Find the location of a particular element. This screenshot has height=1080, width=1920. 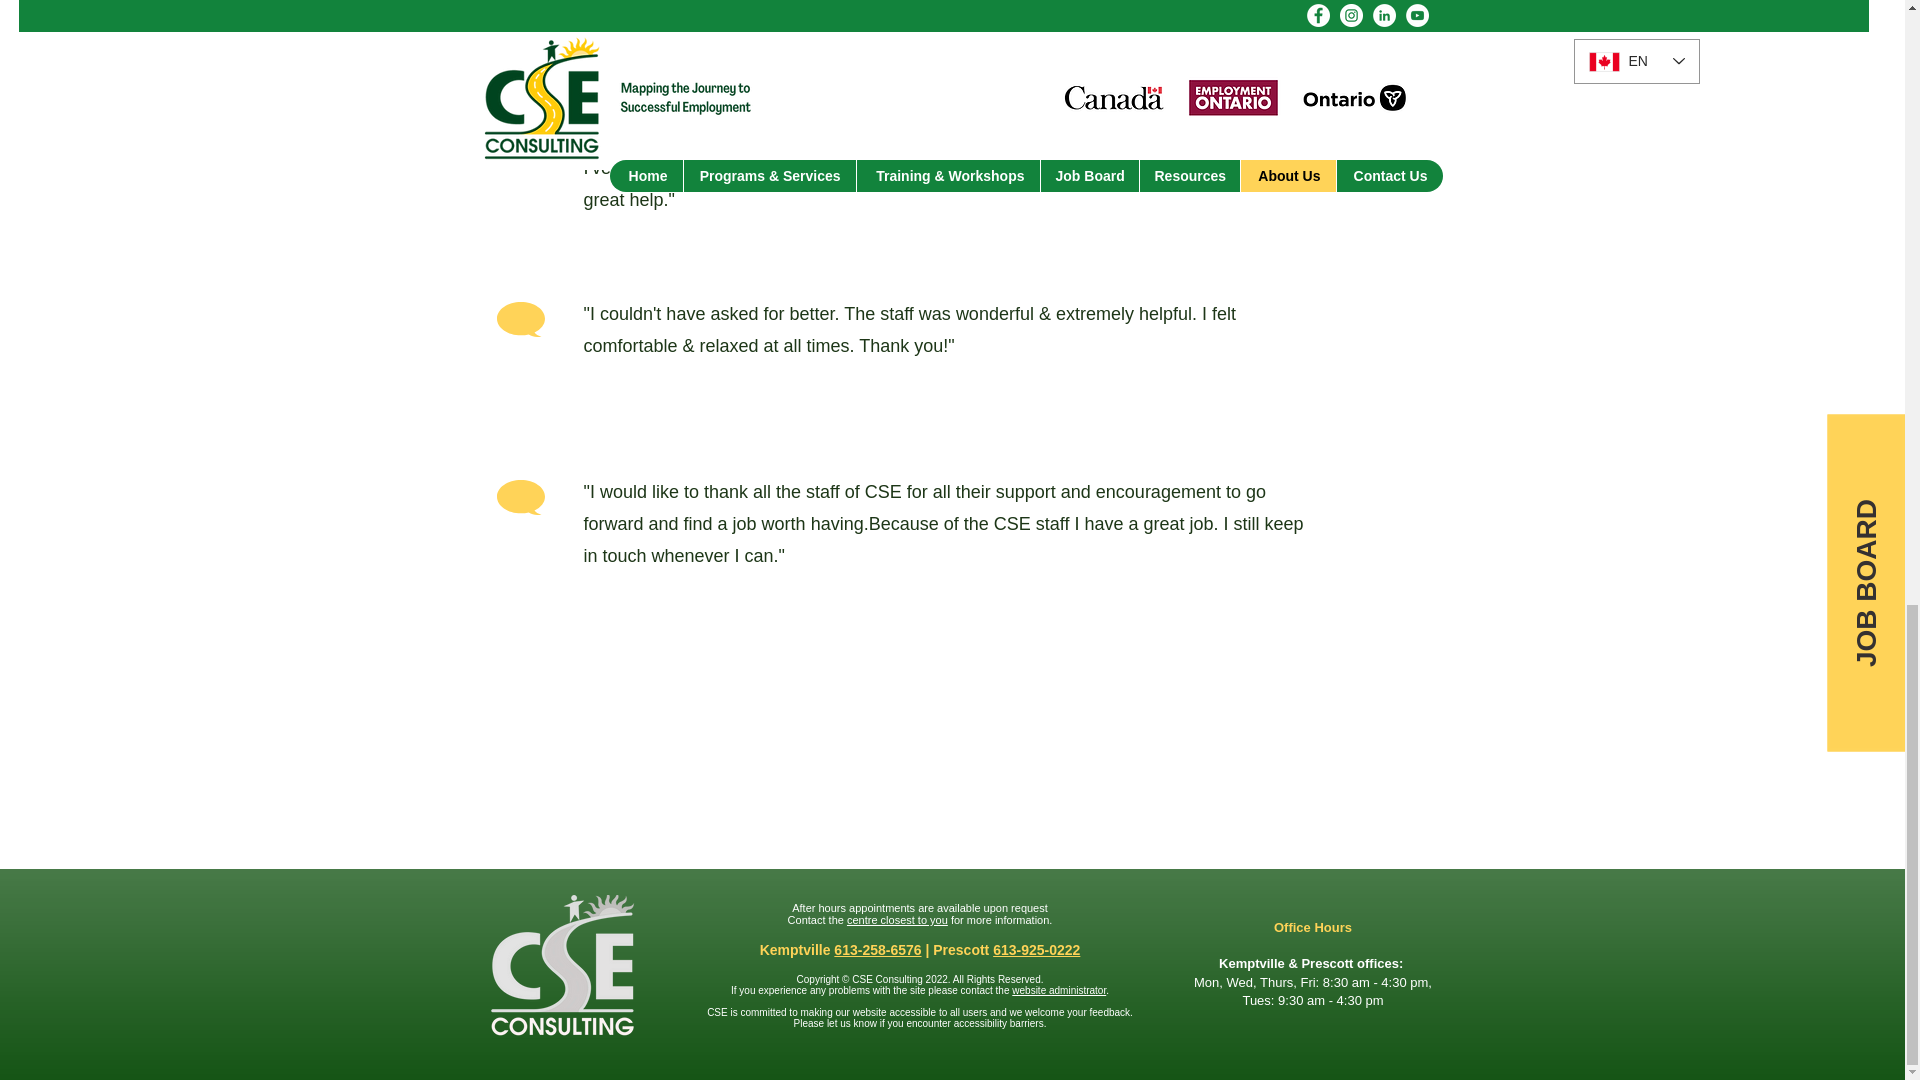

613-258-6576 is located at coordinates (877, 949).